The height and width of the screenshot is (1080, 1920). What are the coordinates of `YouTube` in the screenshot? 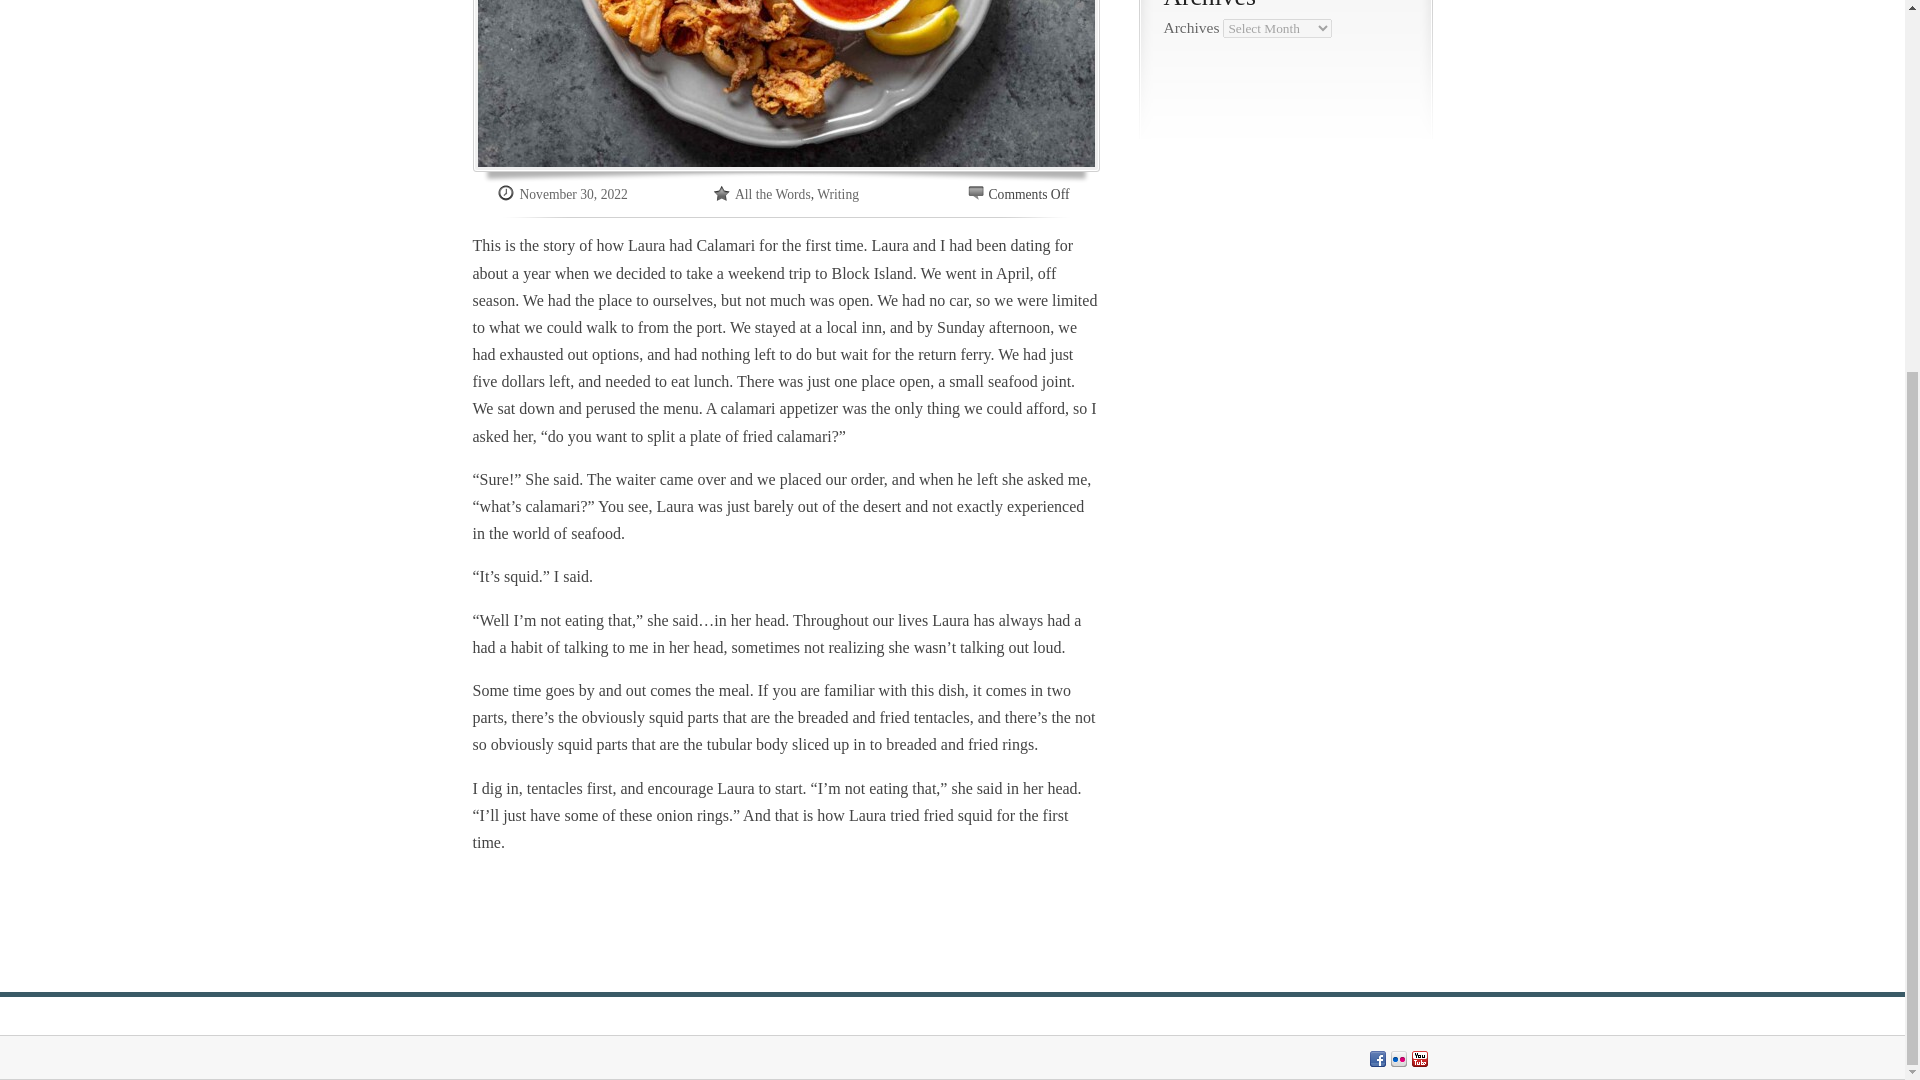 It's located at (1420, 1058).